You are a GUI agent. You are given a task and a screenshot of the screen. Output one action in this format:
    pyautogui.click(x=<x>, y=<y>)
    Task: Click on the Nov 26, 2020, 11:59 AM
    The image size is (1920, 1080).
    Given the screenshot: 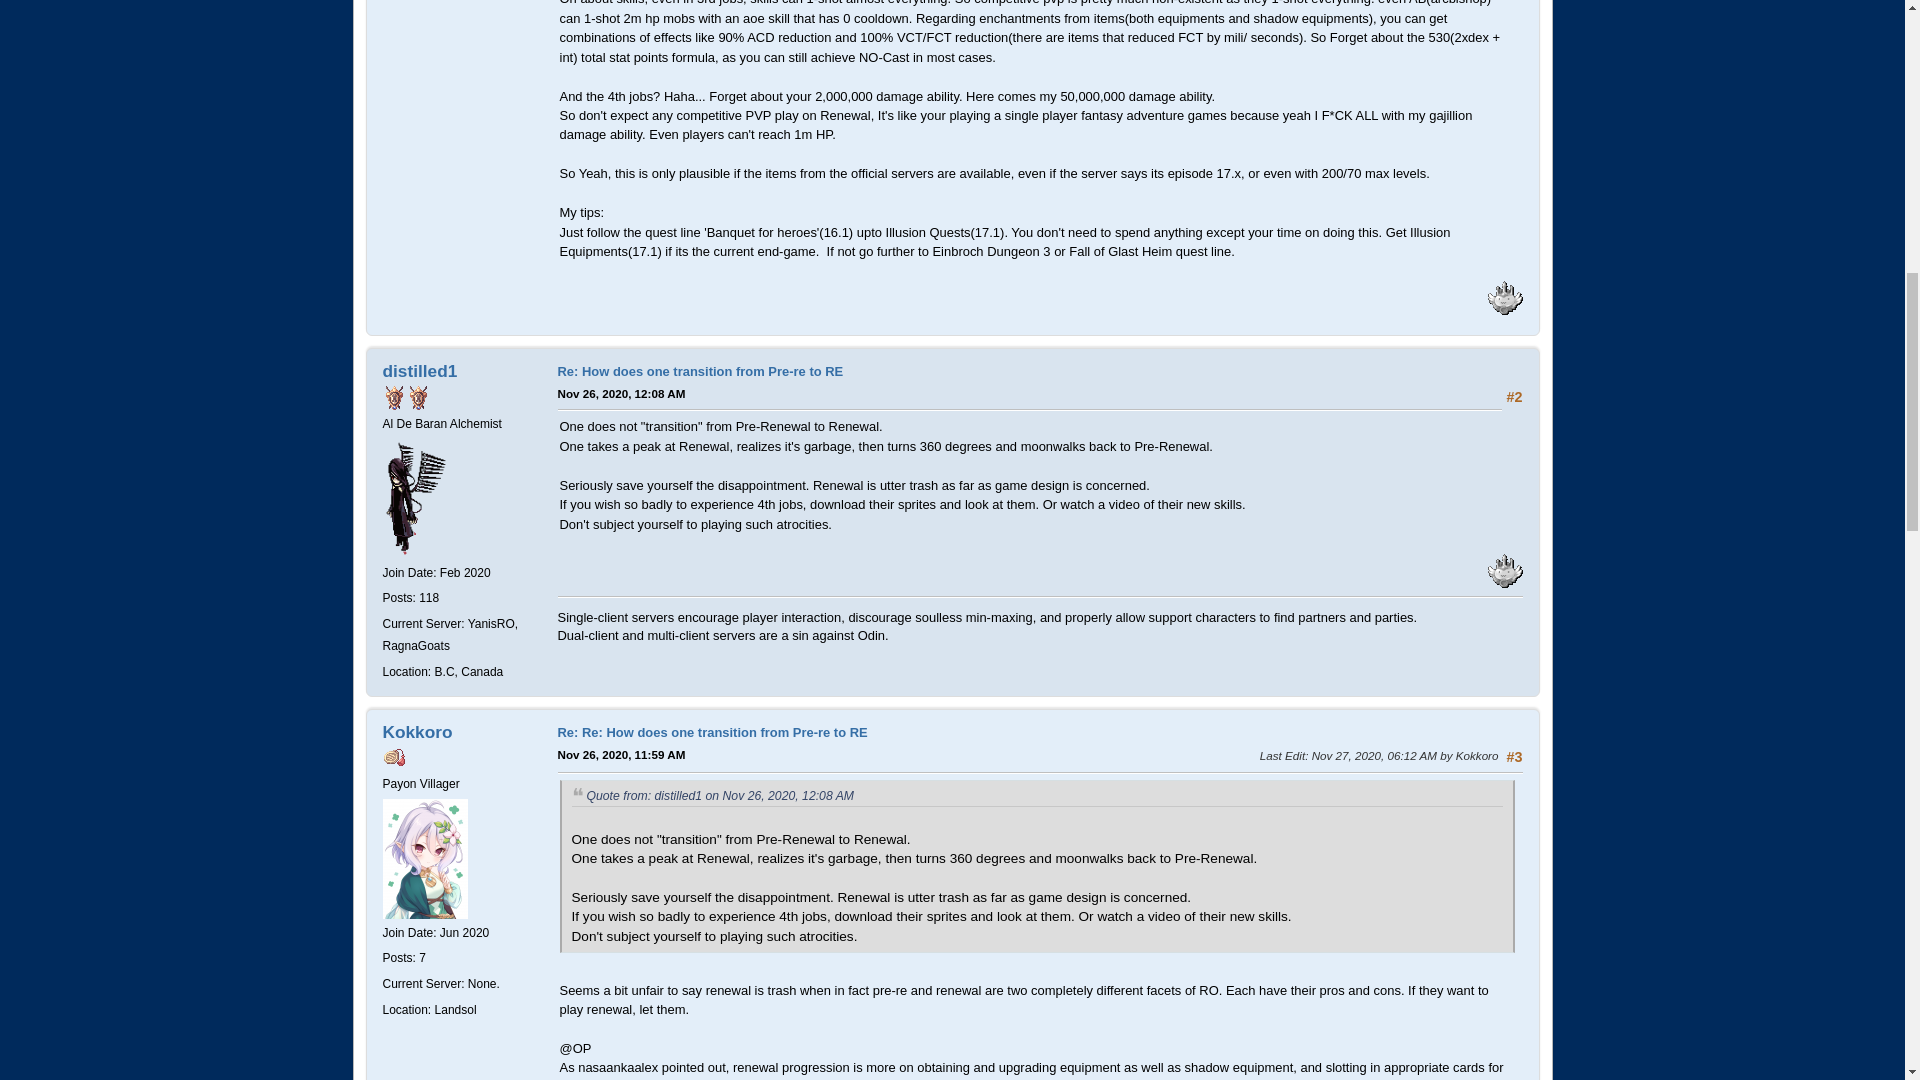 What is the action you would take?
    pyautogui.click(x=622, y=754)
    